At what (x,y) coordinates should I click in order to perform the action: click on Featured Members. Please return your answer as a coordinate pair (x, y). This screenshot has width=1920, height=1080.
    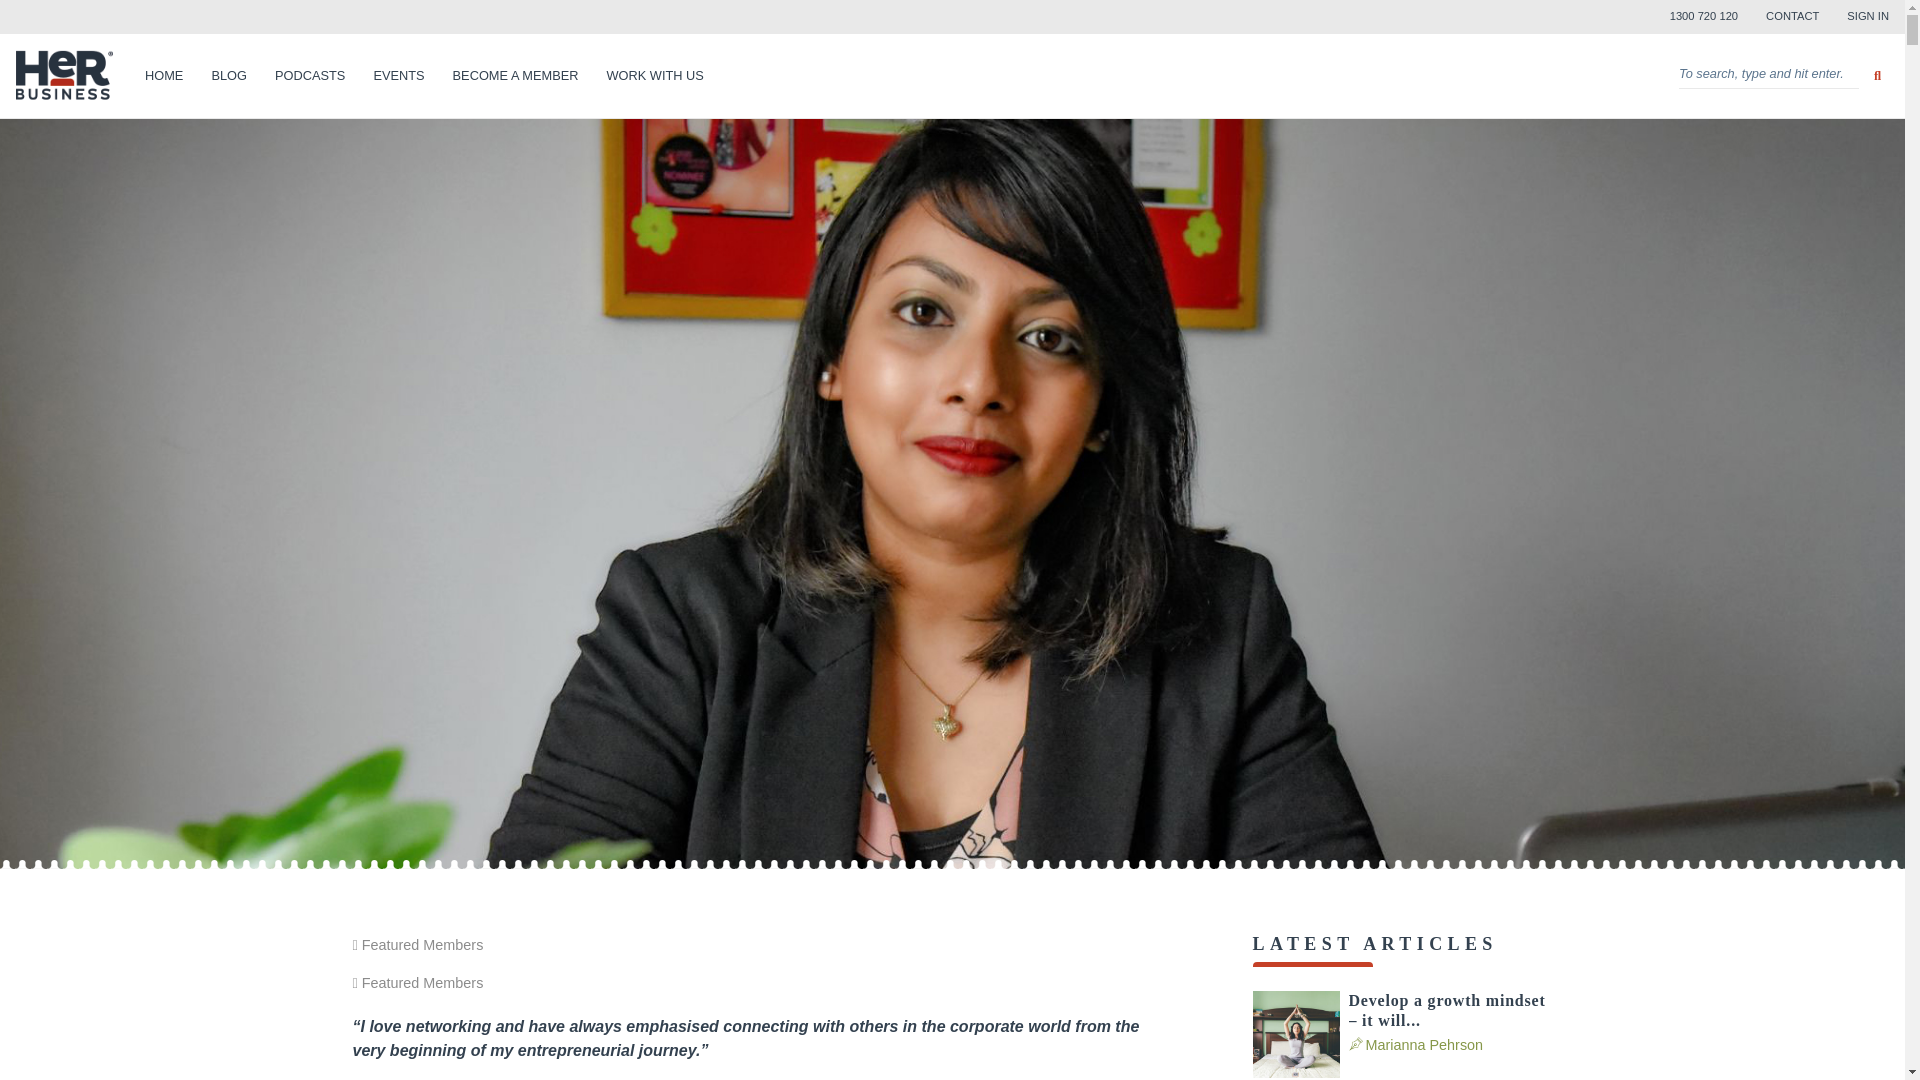
    Looking at the image, I should click on (422, 983).